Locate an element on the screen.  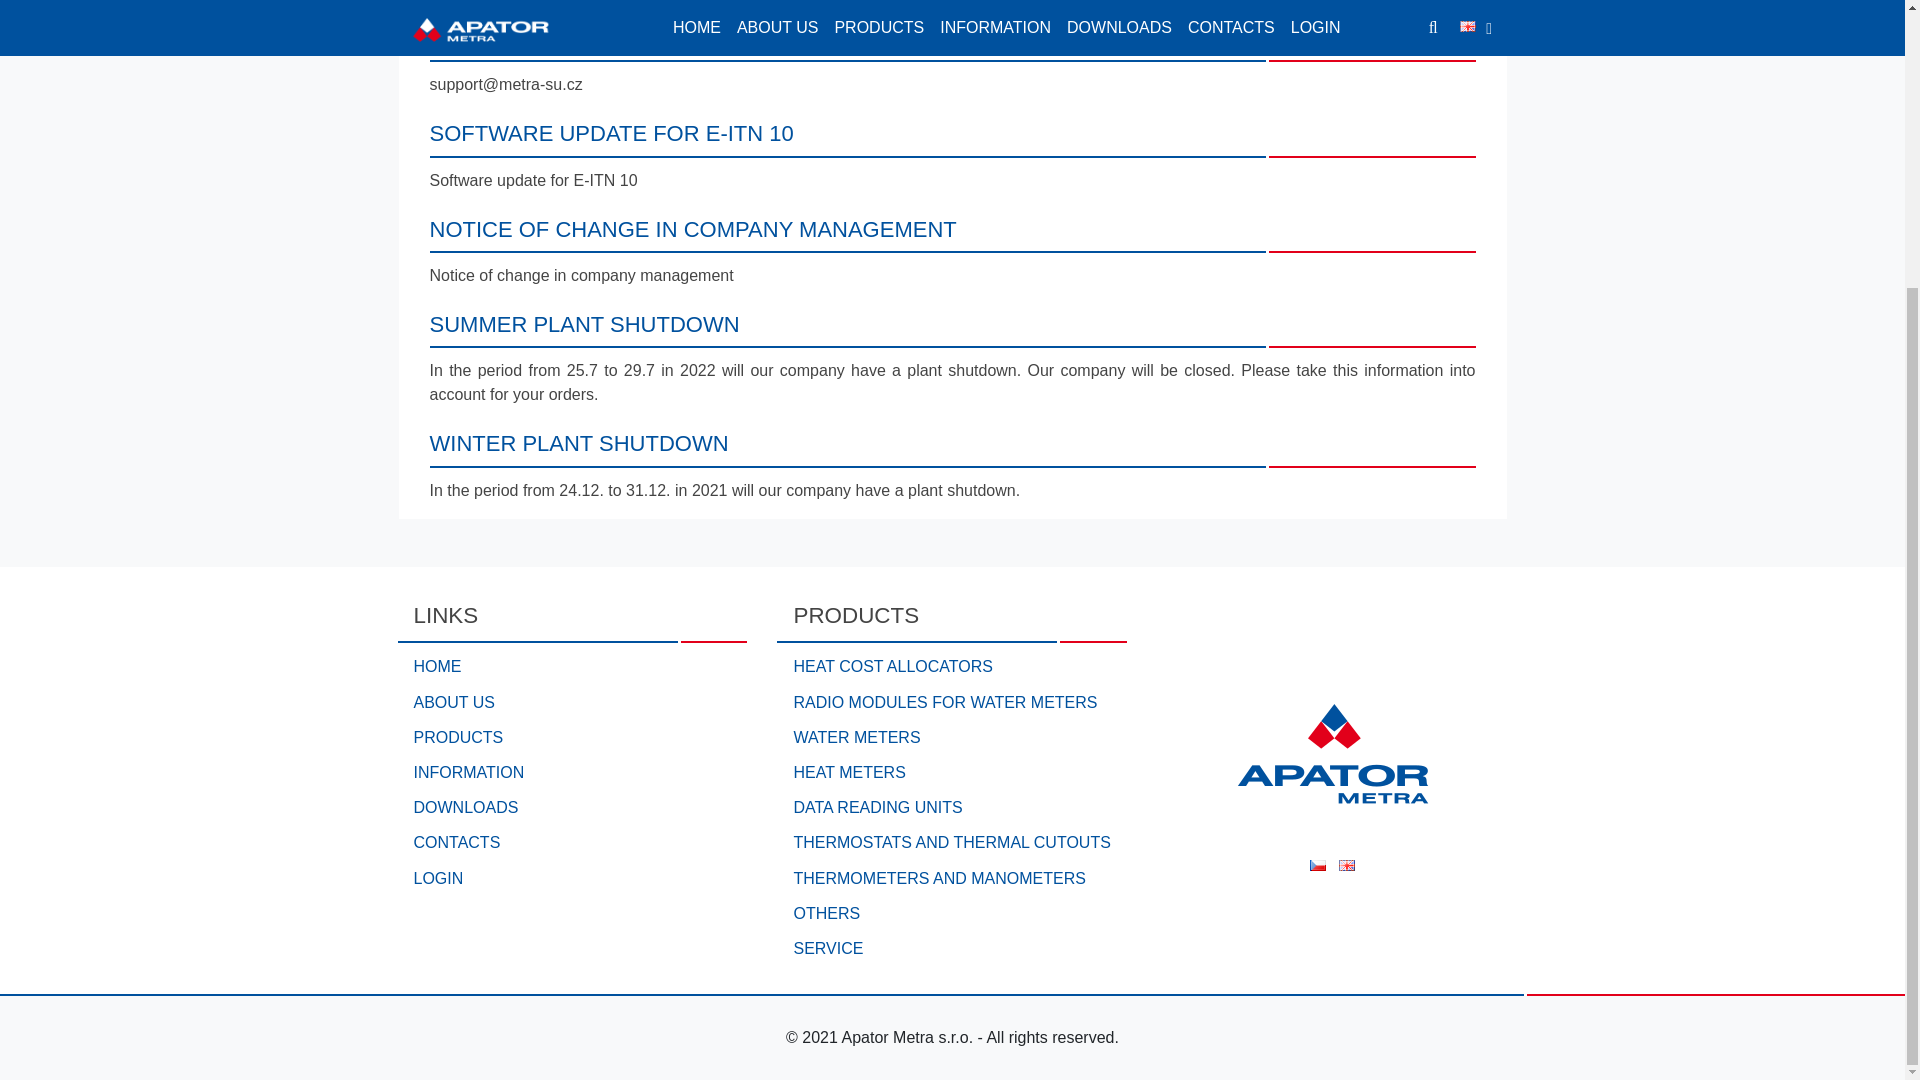
NEW E-MAIL TECHNICAL SUPPORT is located at coordinates (616, 38).